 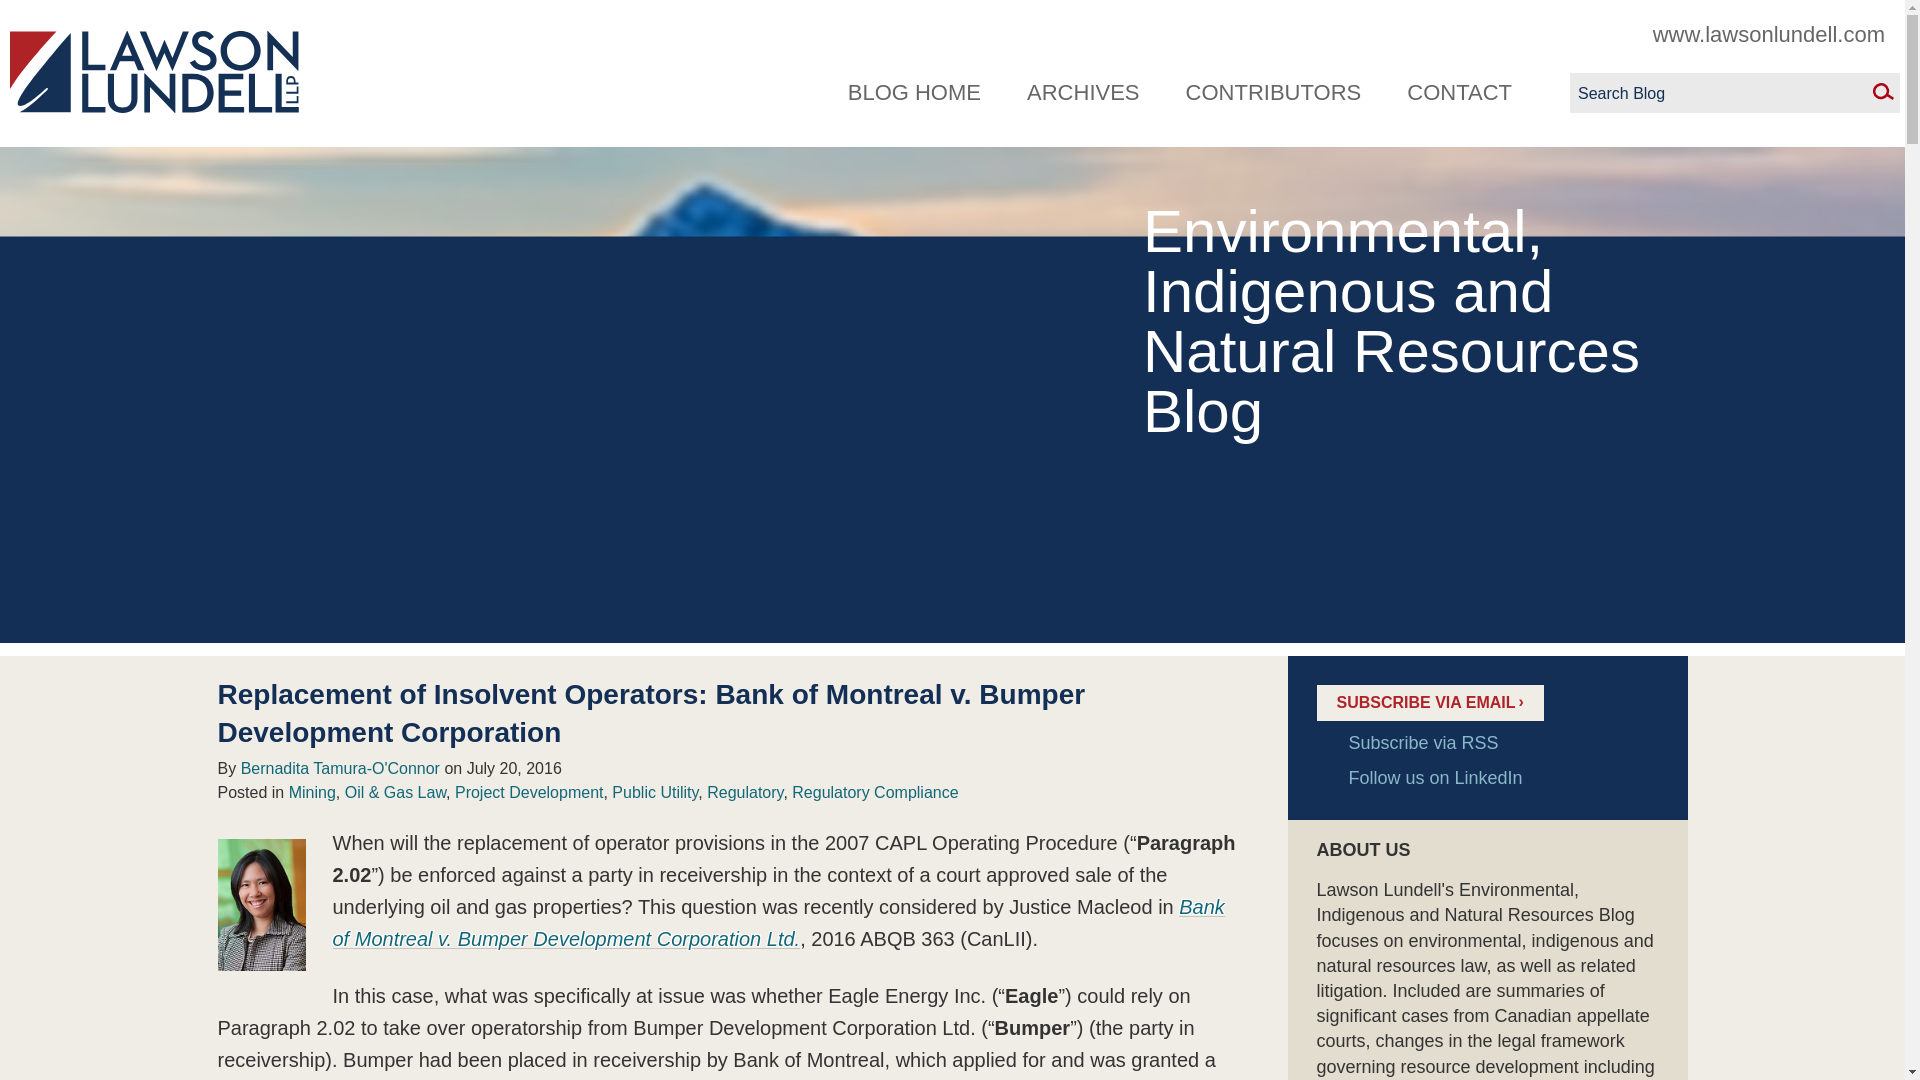 I want to click on Main Menu, so click(x=349, y=16).